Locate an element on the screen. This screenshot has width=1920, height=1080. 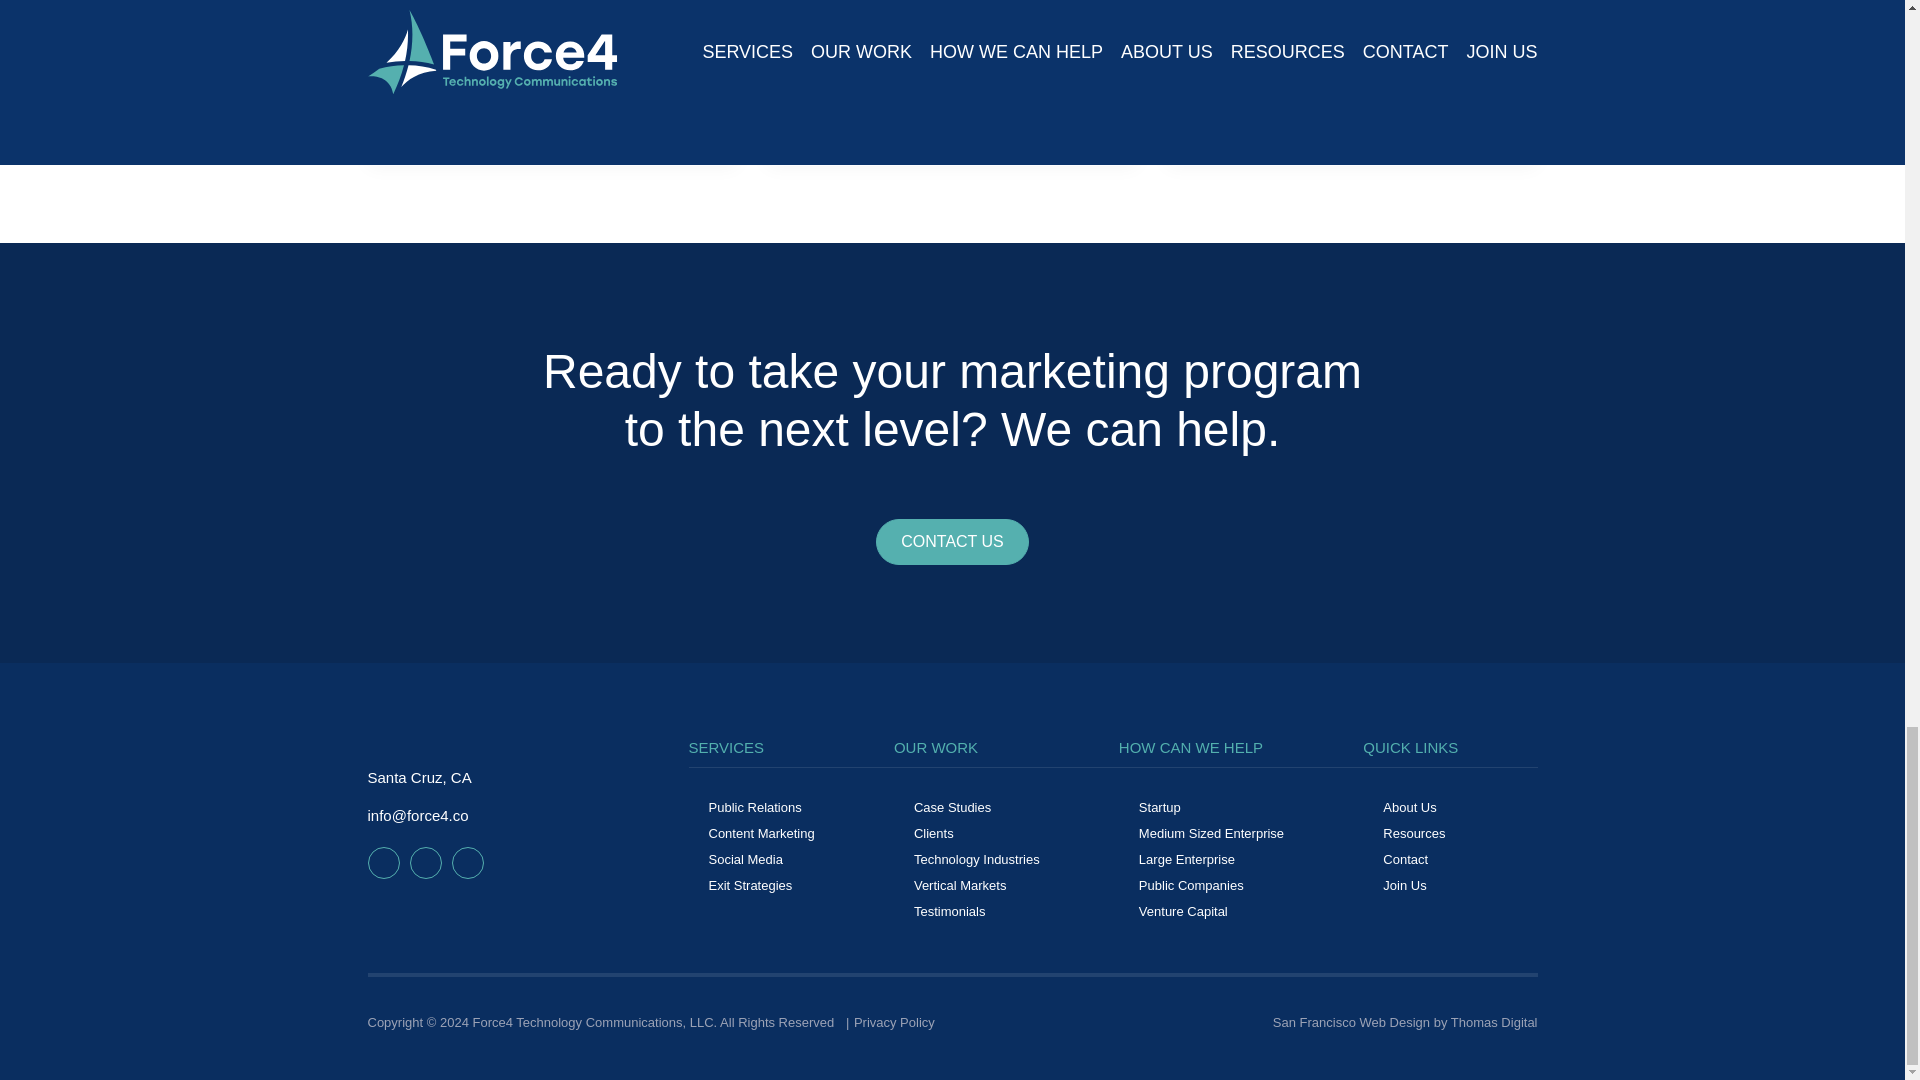
Clients is located at coordinates (934, 834).